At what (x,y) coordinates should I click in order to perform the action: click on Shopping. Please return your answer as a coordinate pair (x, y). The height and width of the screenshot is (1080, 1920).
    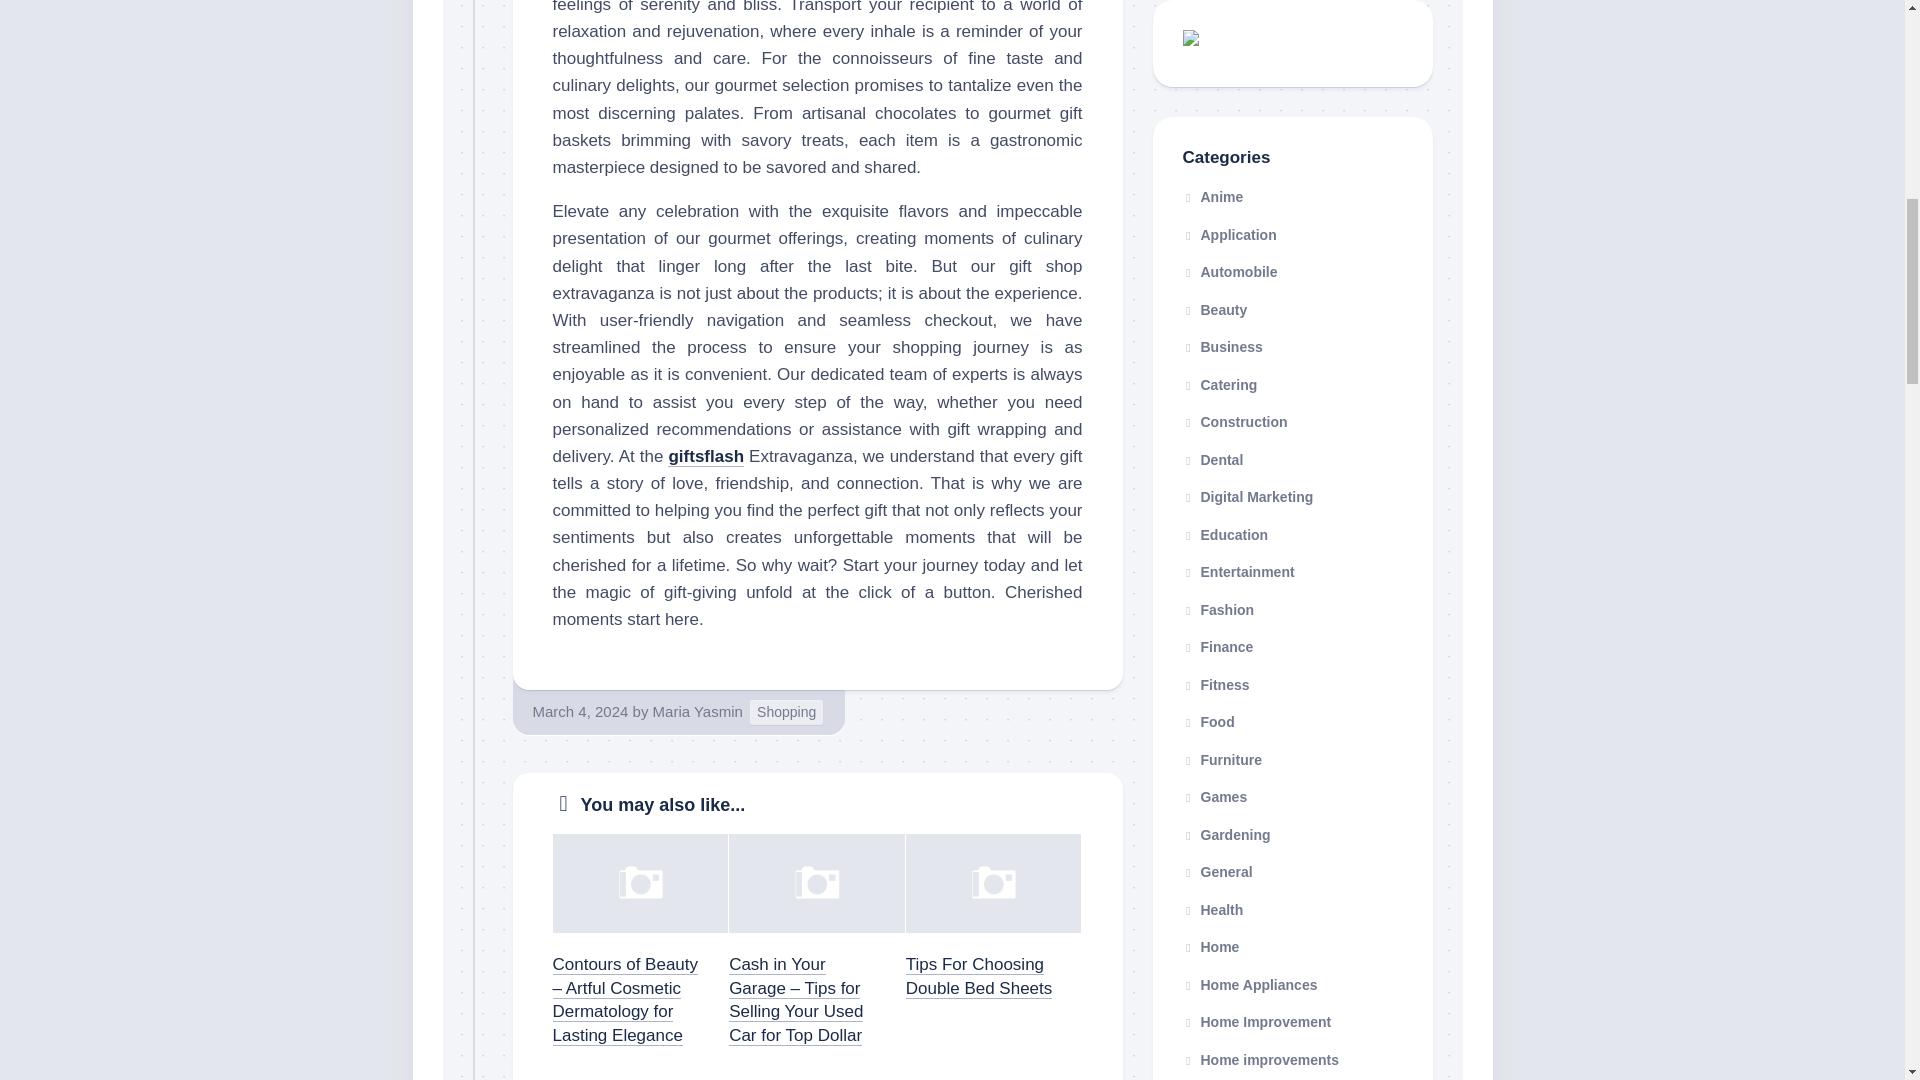
    Looking at the image, I should click on (786, 712).